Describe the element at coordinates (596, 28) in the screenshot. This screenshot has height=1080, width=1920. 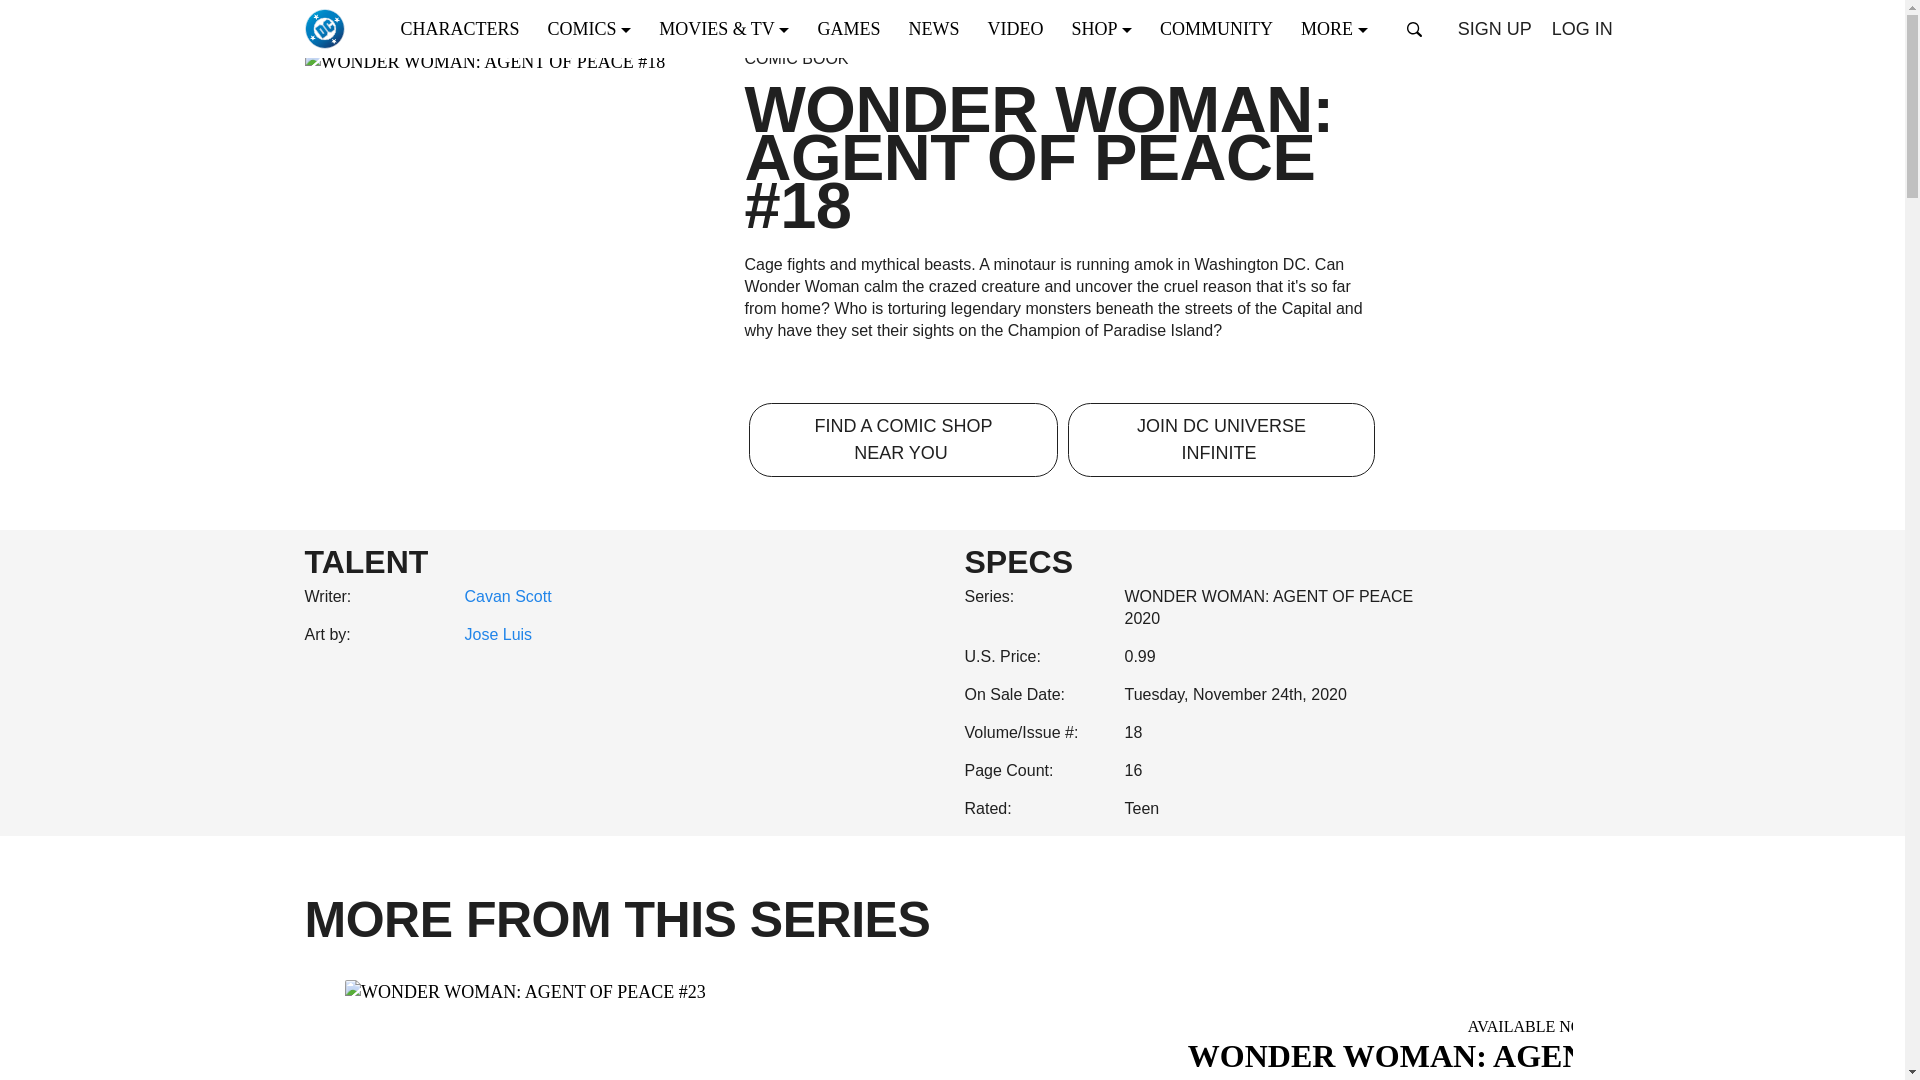
I see `COMICS` at that location.